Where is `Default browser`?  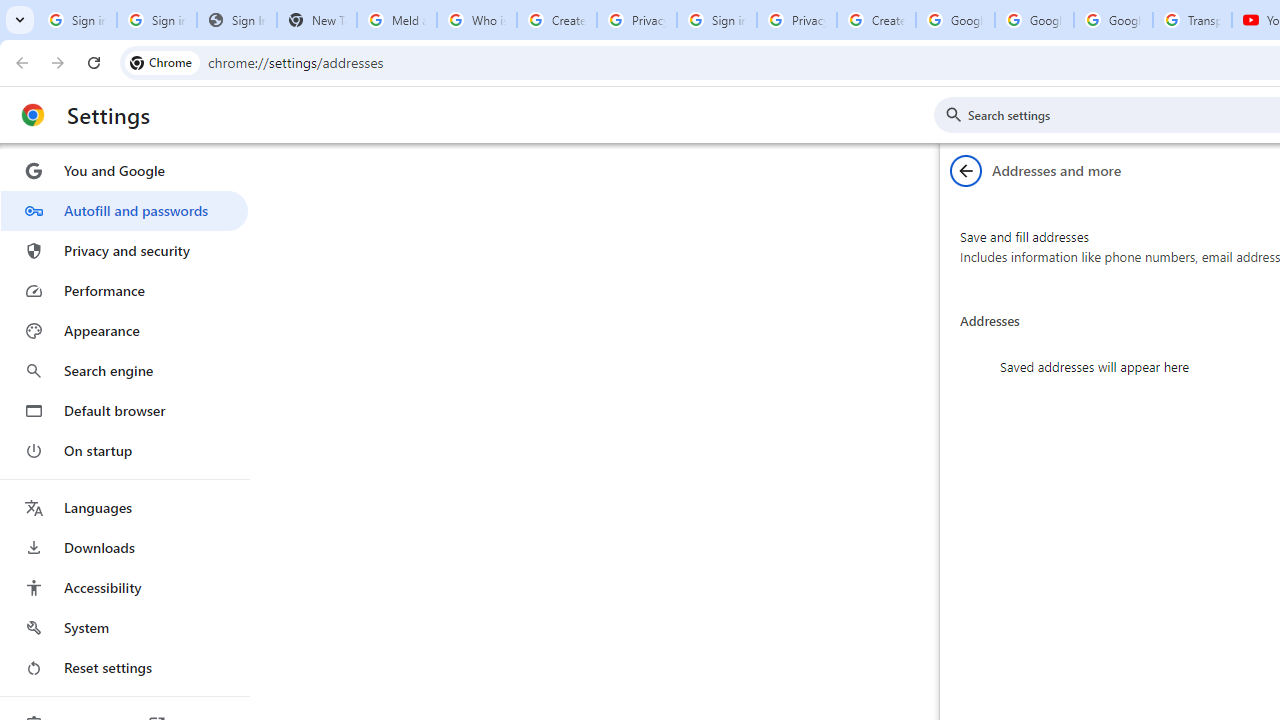 Default browser is located at coordinates (124, 410).